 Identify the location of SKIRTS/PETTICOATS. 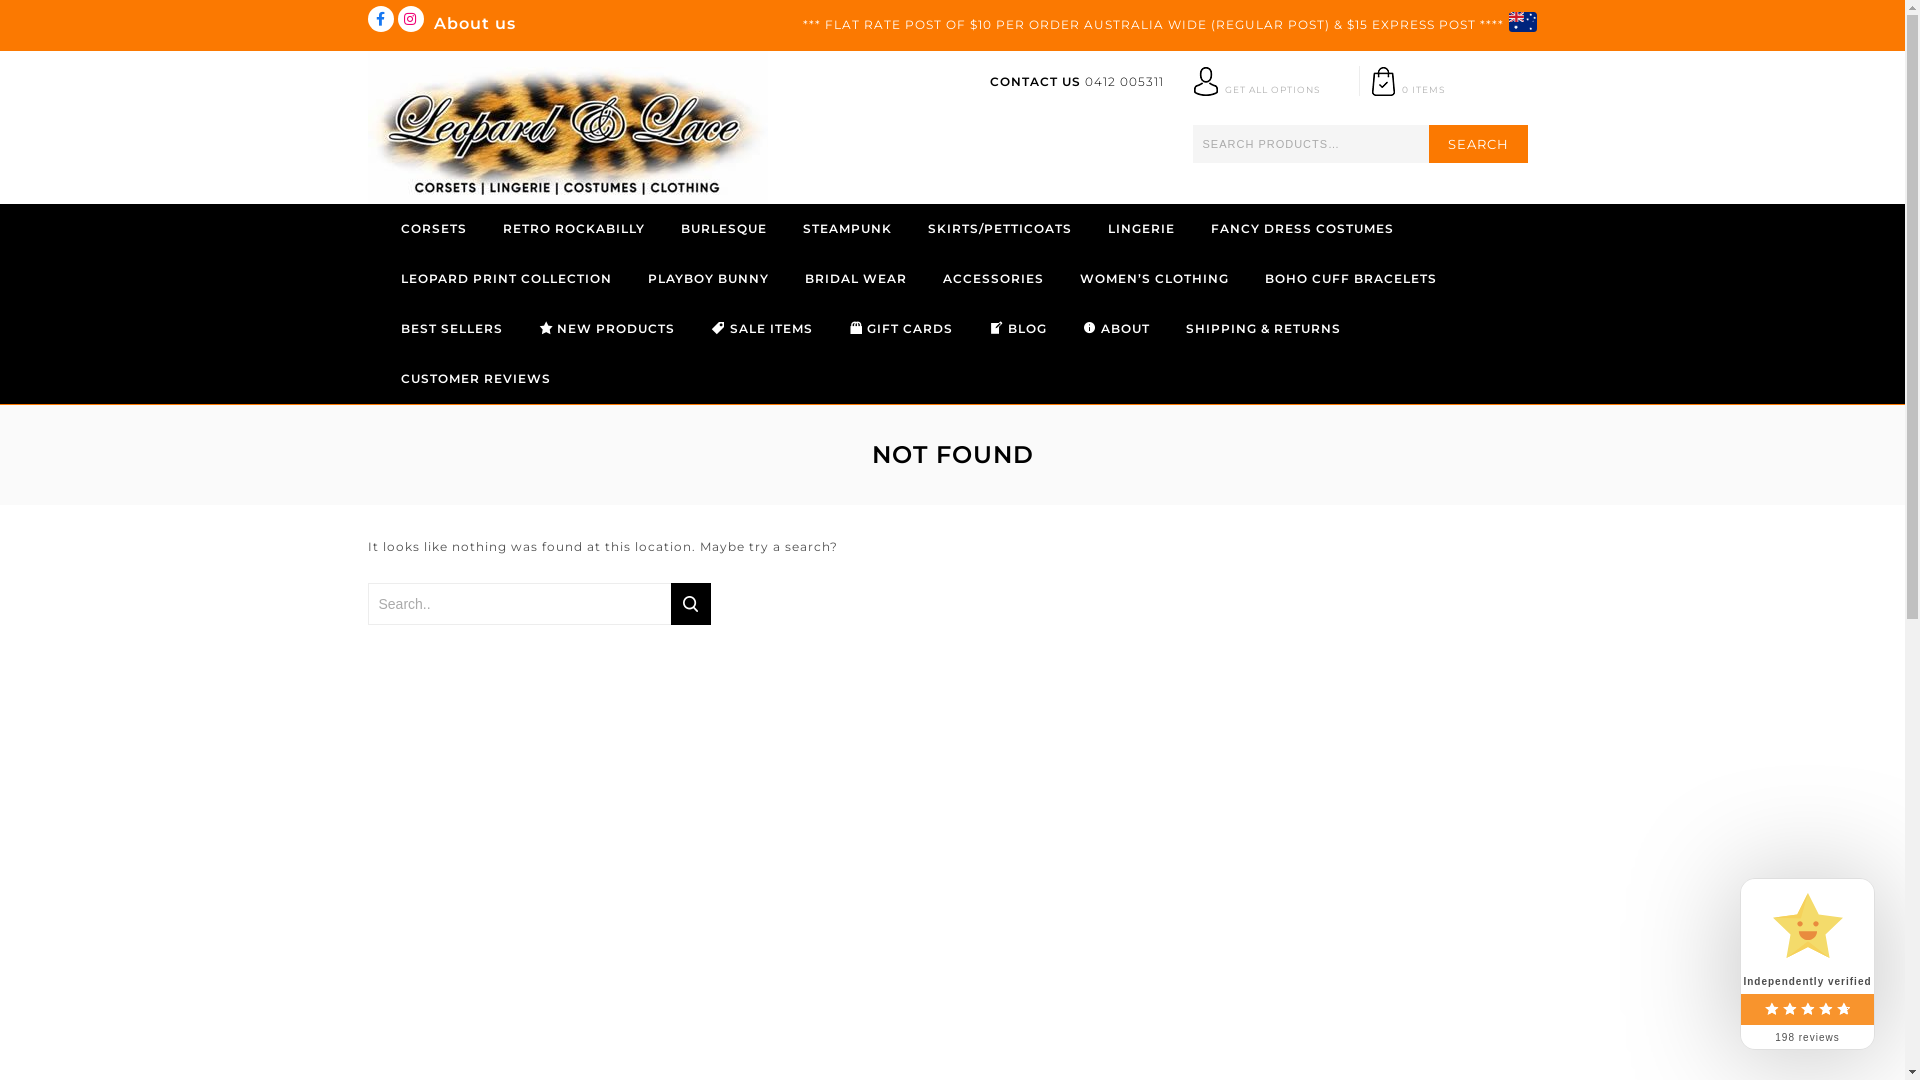
(1000, 229).